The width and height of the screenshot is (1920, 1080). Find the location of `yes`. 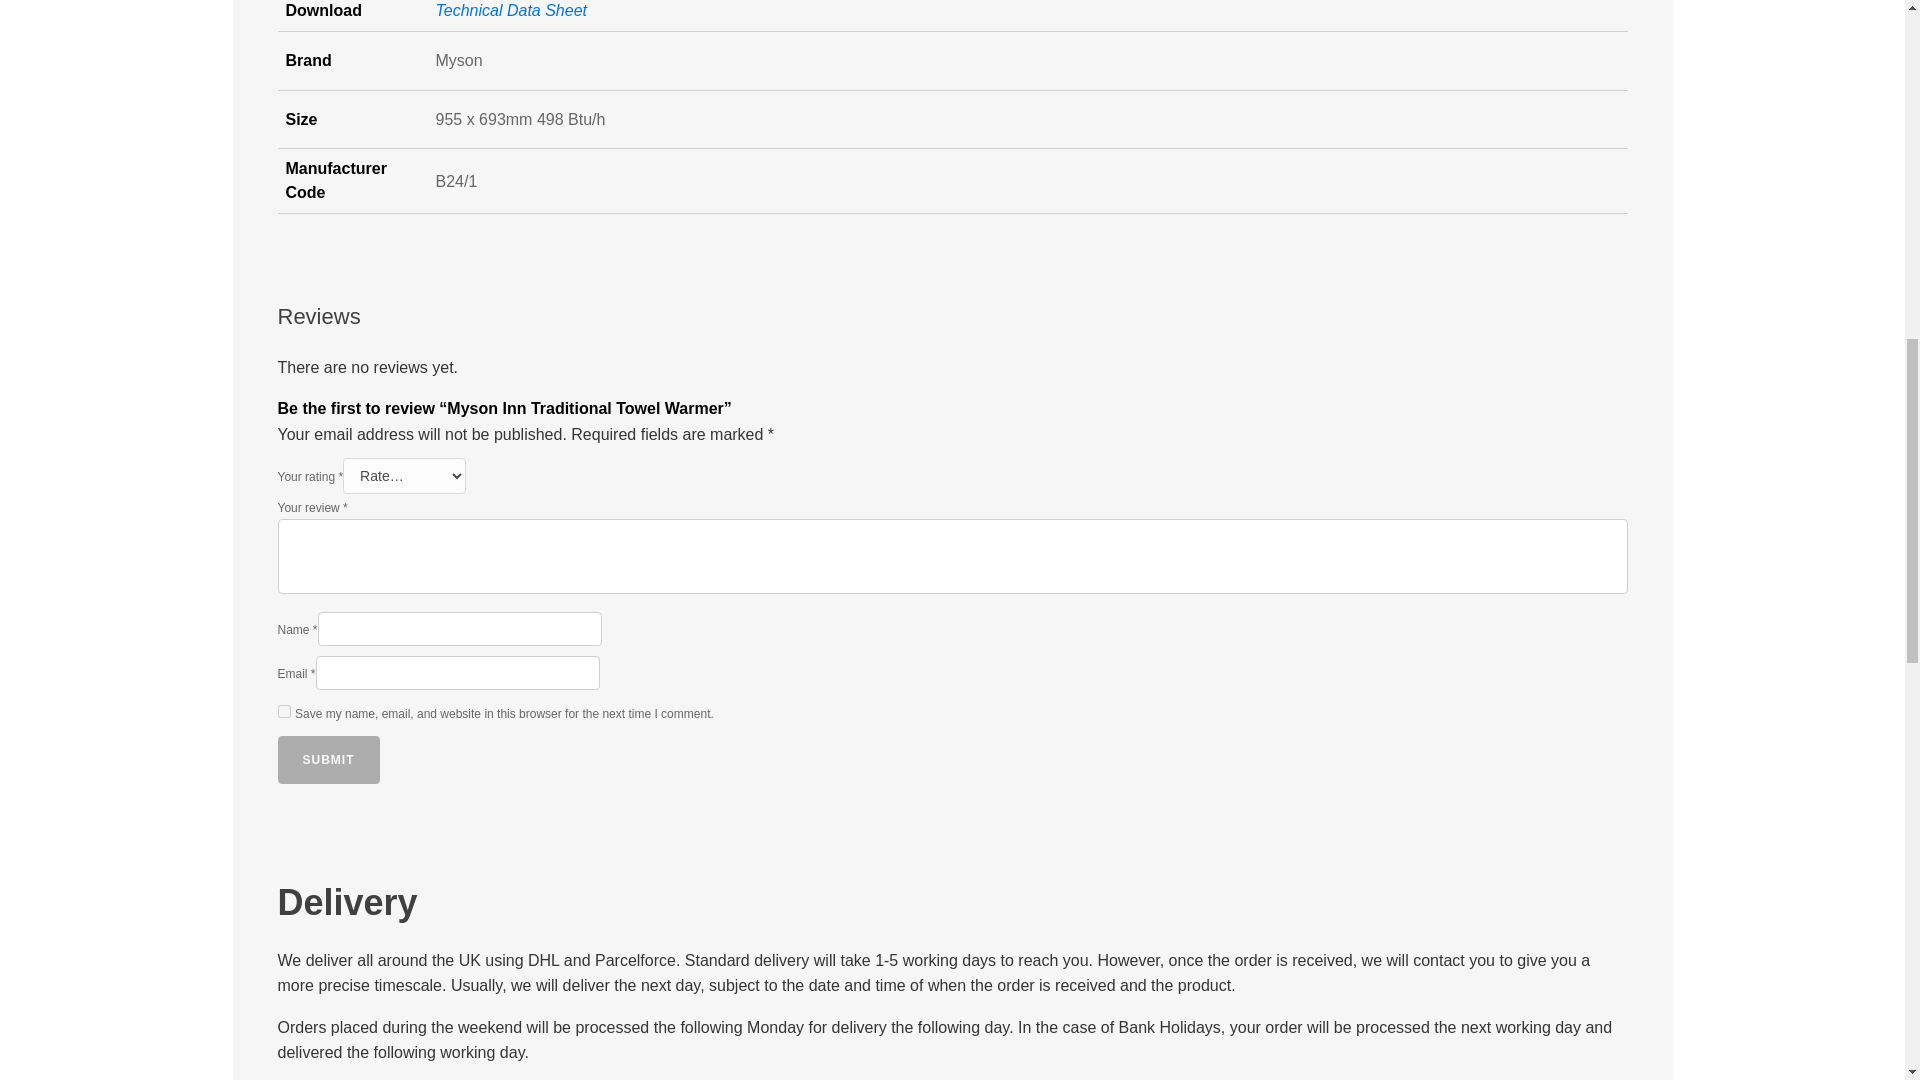

yes is located at coordinates (284, 712).